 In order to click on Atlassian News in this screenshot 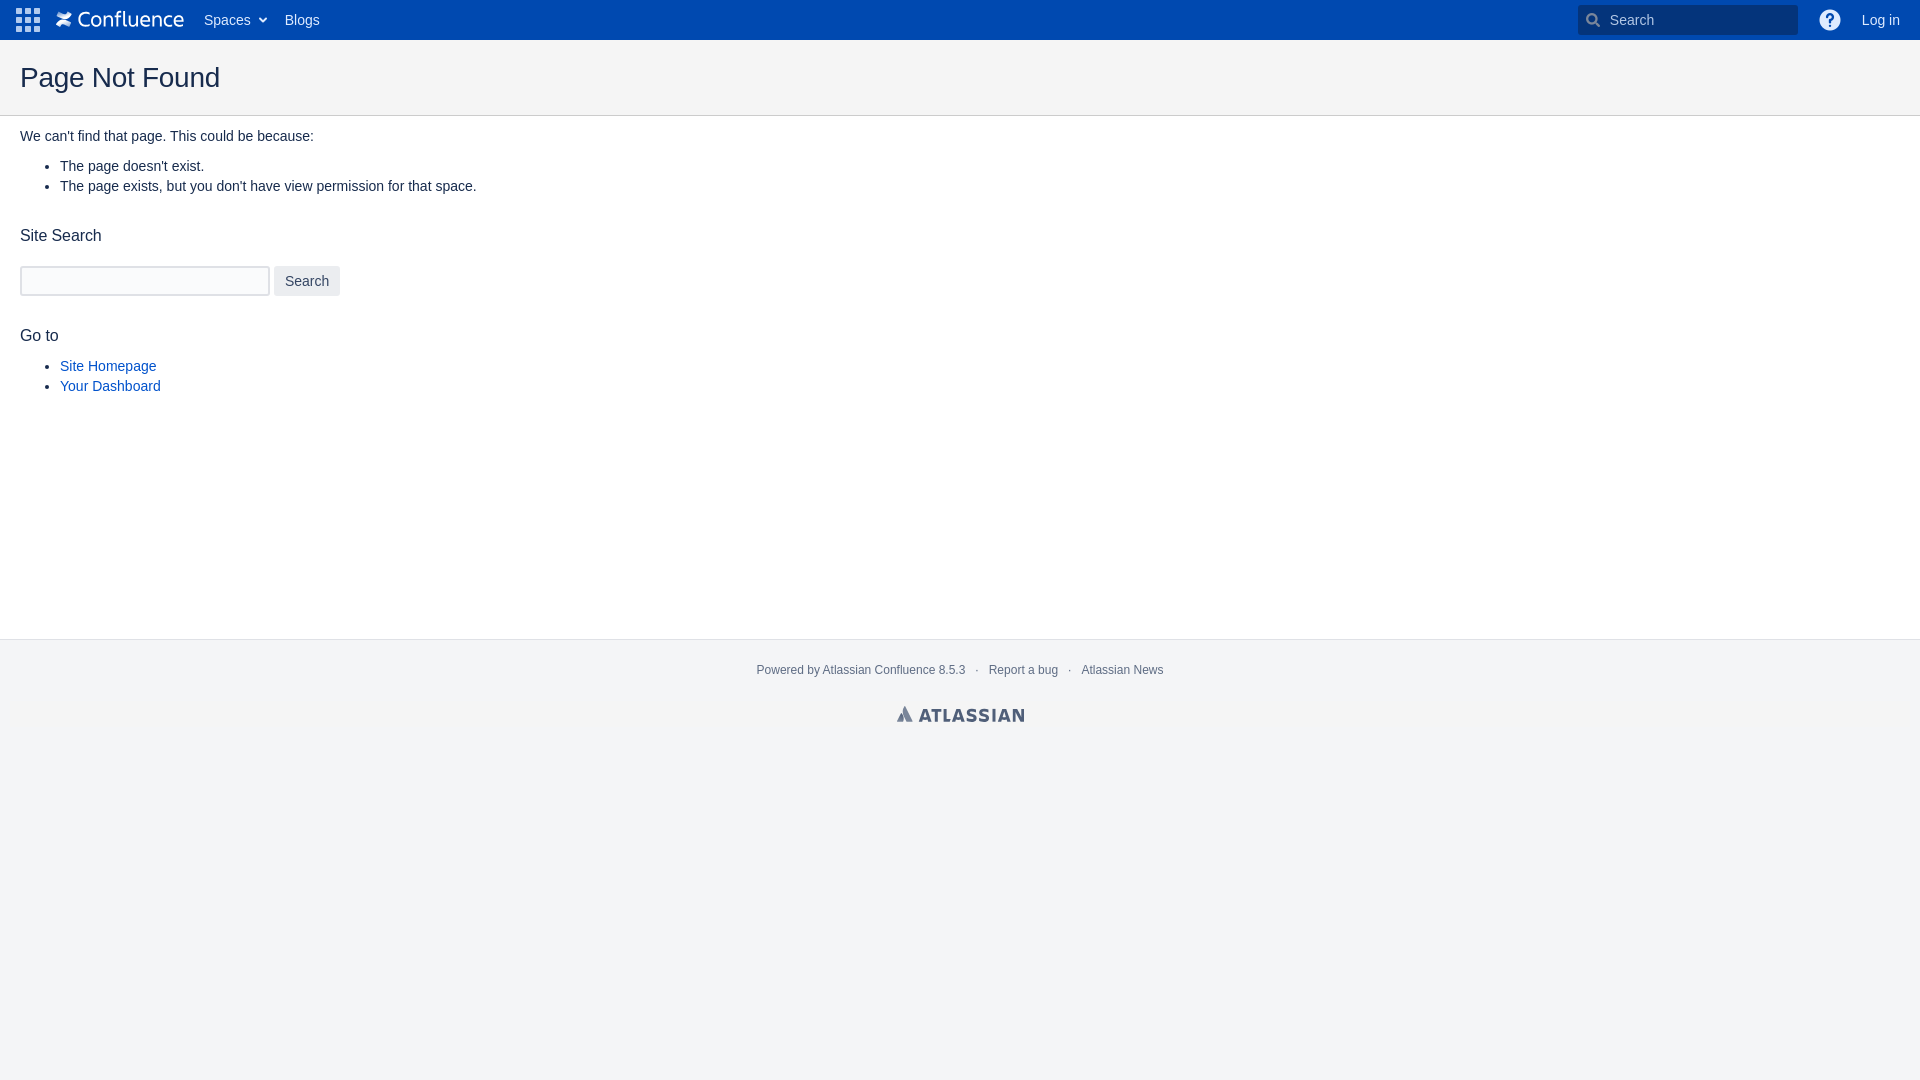, I will do `click(1122, 670)`.